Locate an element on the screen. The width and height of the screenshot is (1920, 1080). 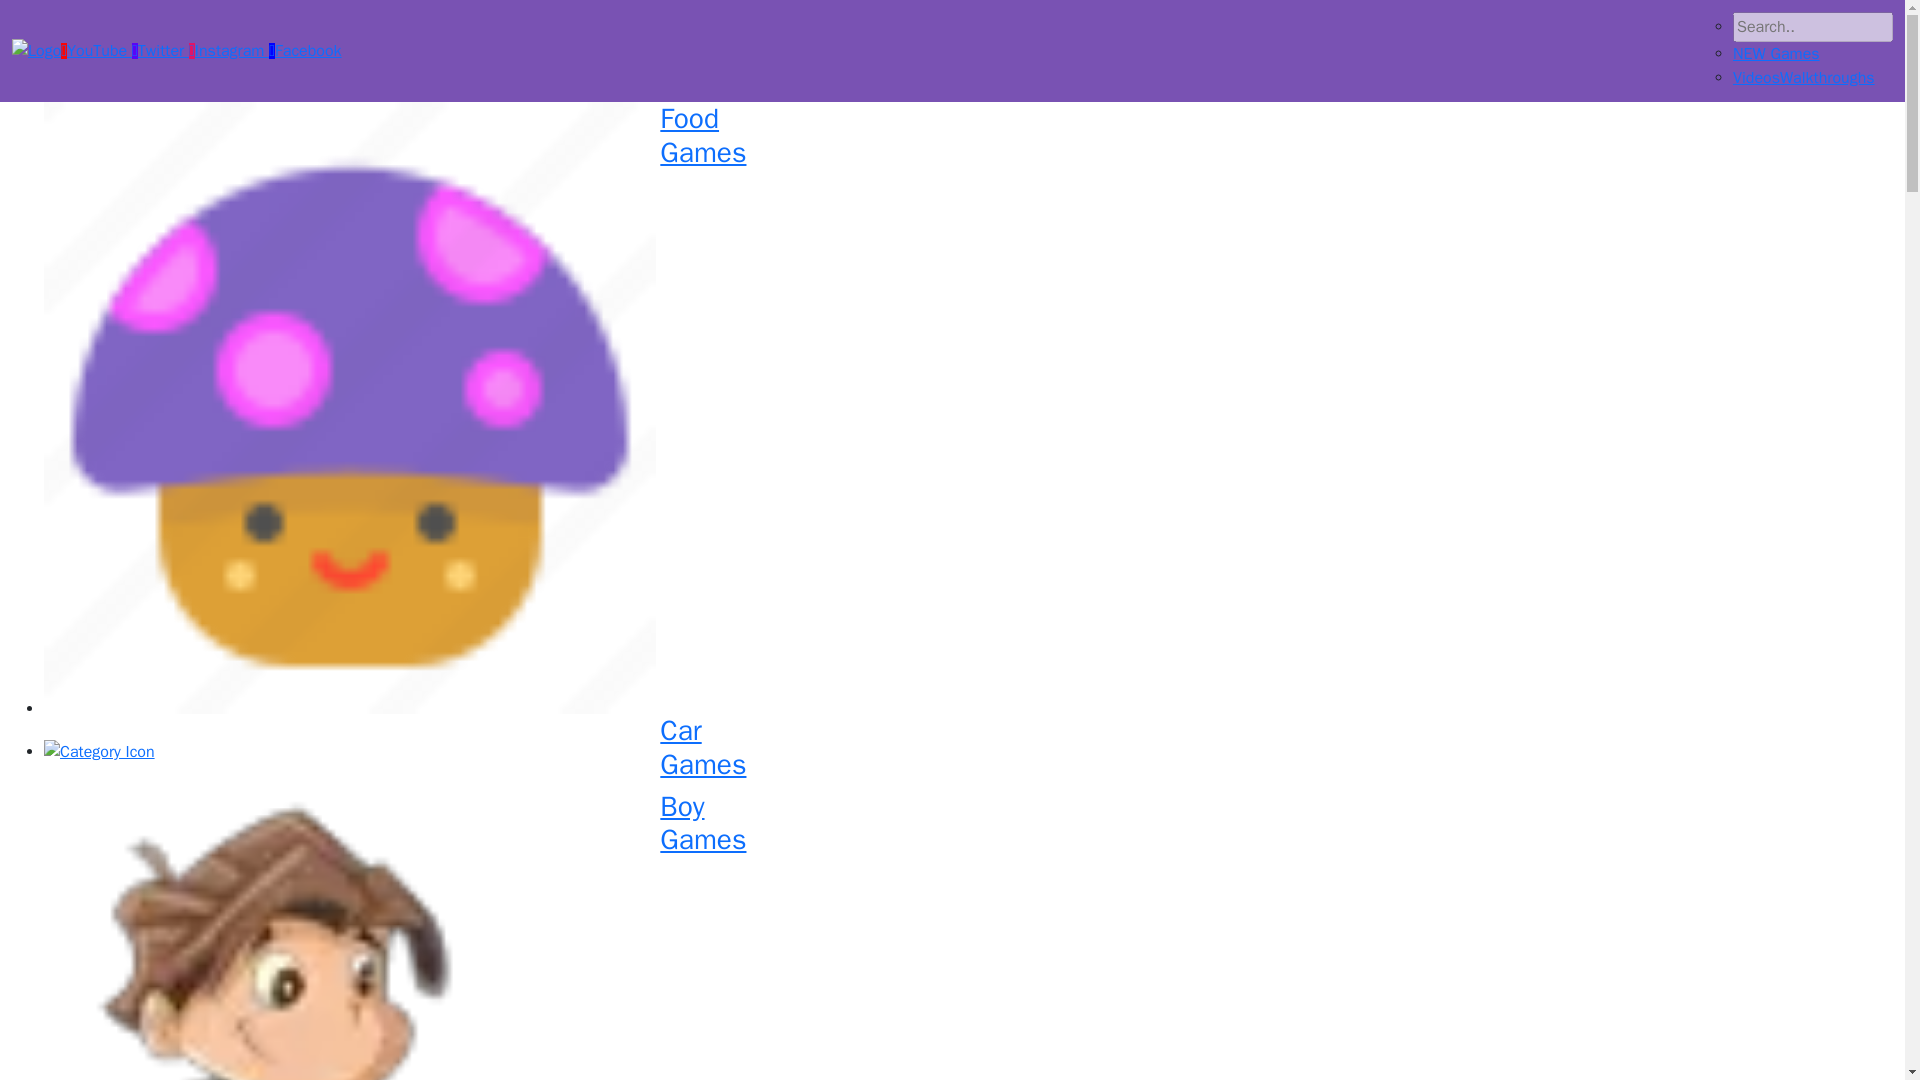
Food Games  is located at coordinates (96, 50).